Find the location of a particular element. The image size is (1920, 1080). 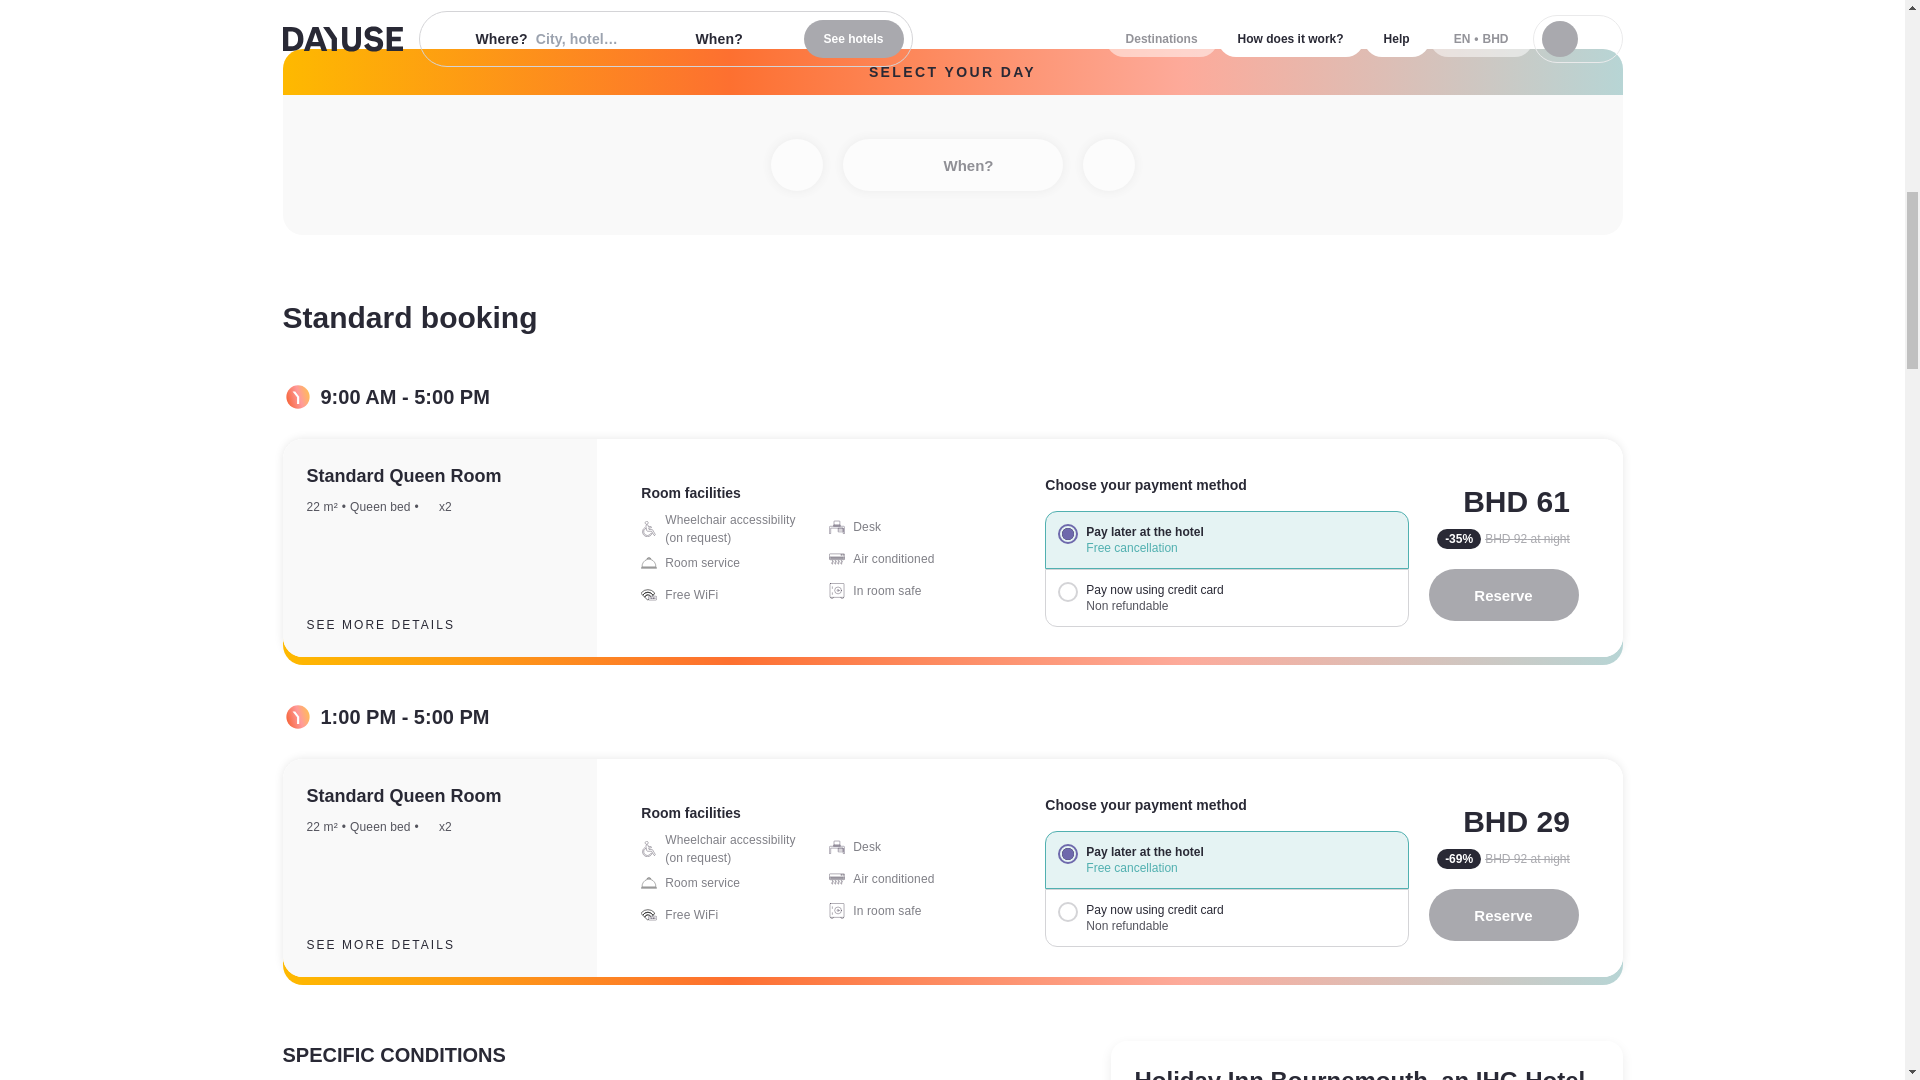

Reserve is located at coordinates (1503, 914).